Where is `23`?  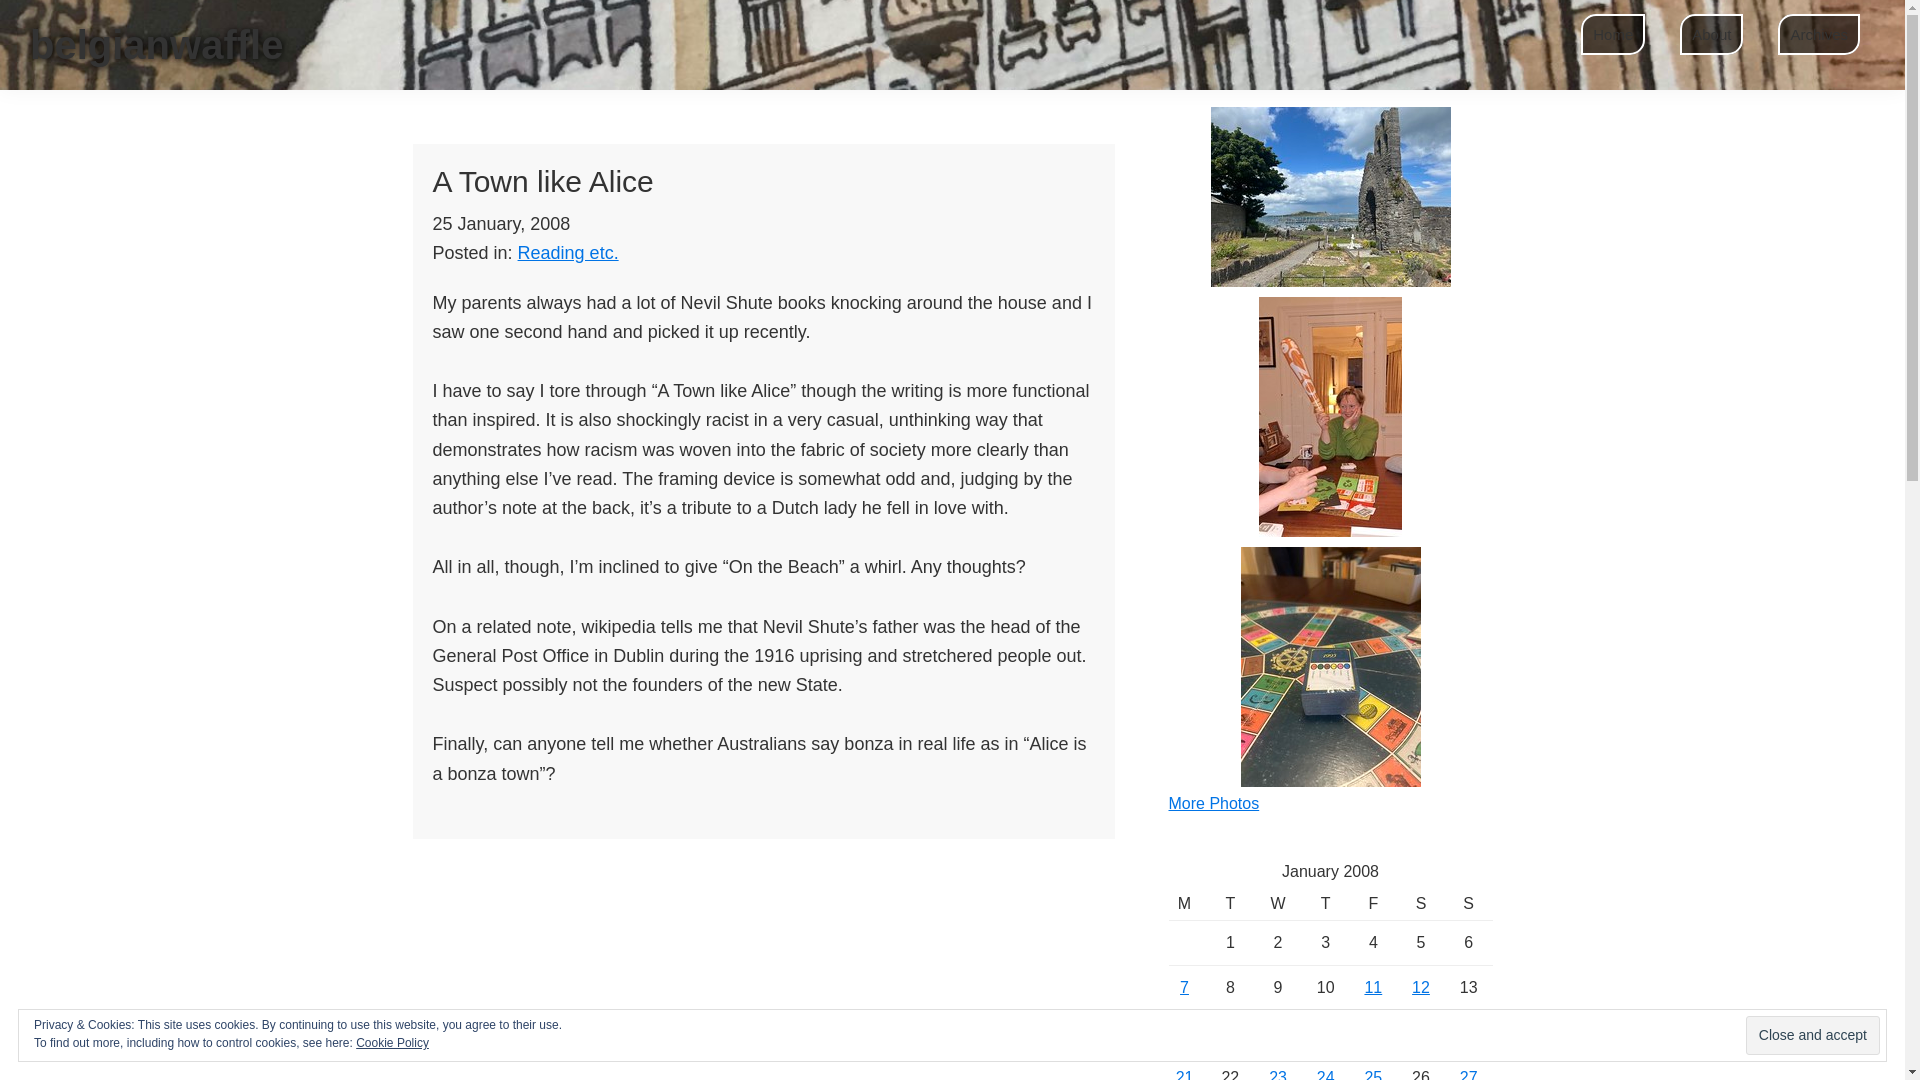
23 is located at coordinates (1278, 1074).